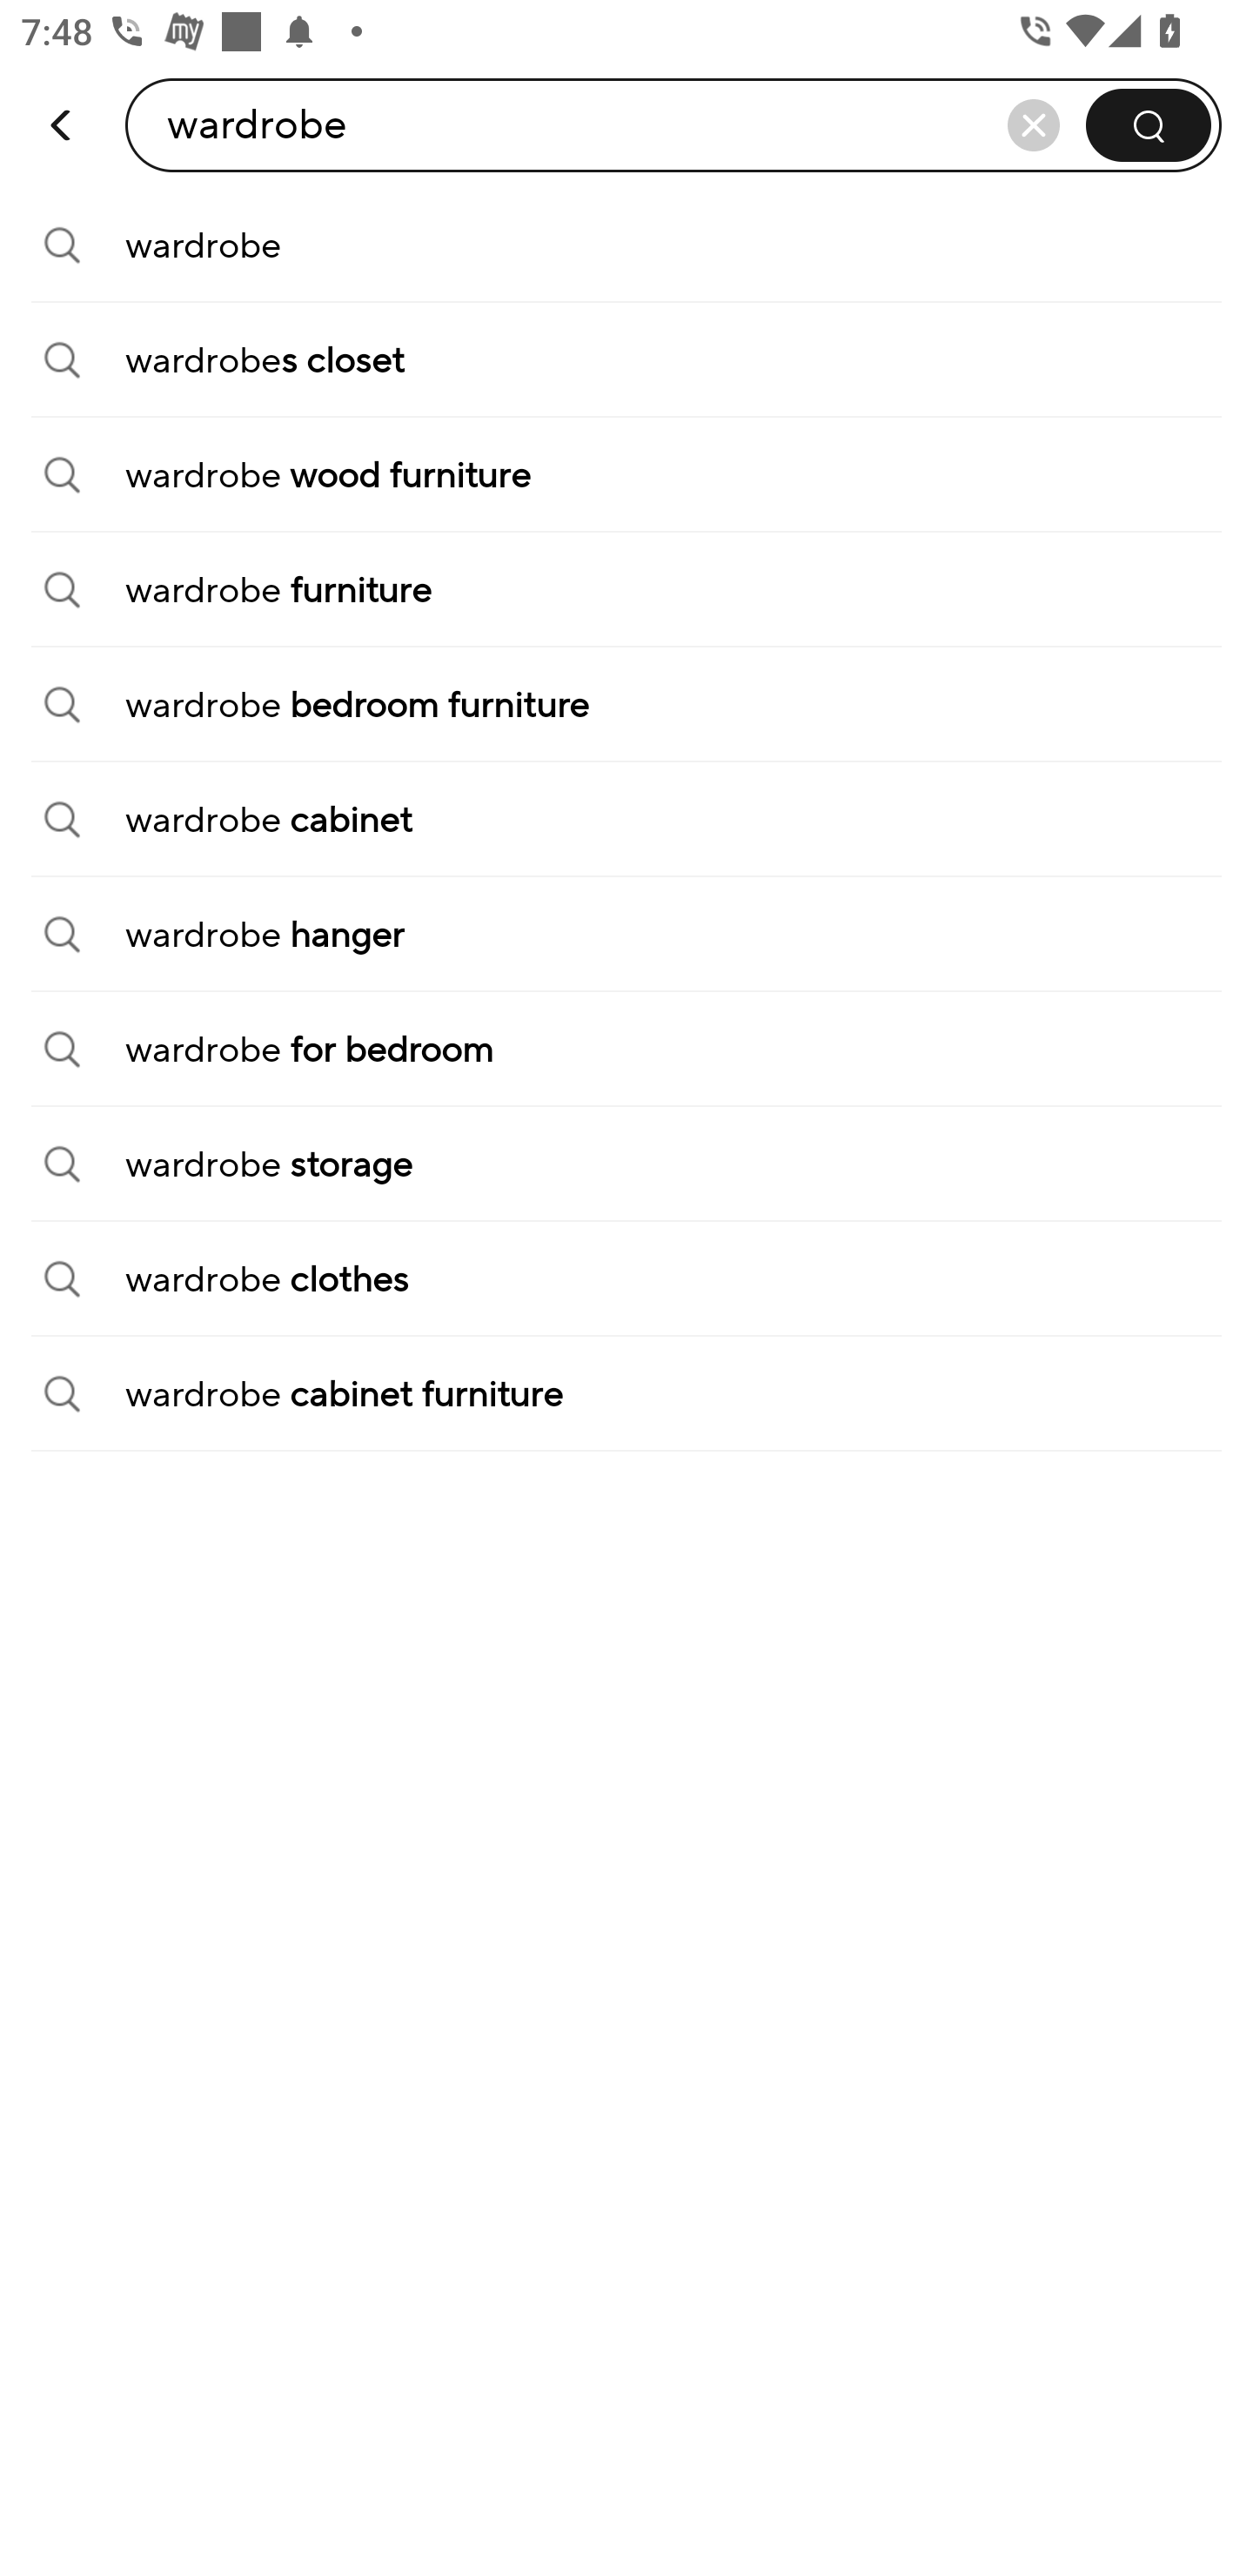 The image size is (1253, 2576). What do you see at coordinates (626, 360) in the screenshot?
I see `wardrobes closet` at bounding box center [626, 360].